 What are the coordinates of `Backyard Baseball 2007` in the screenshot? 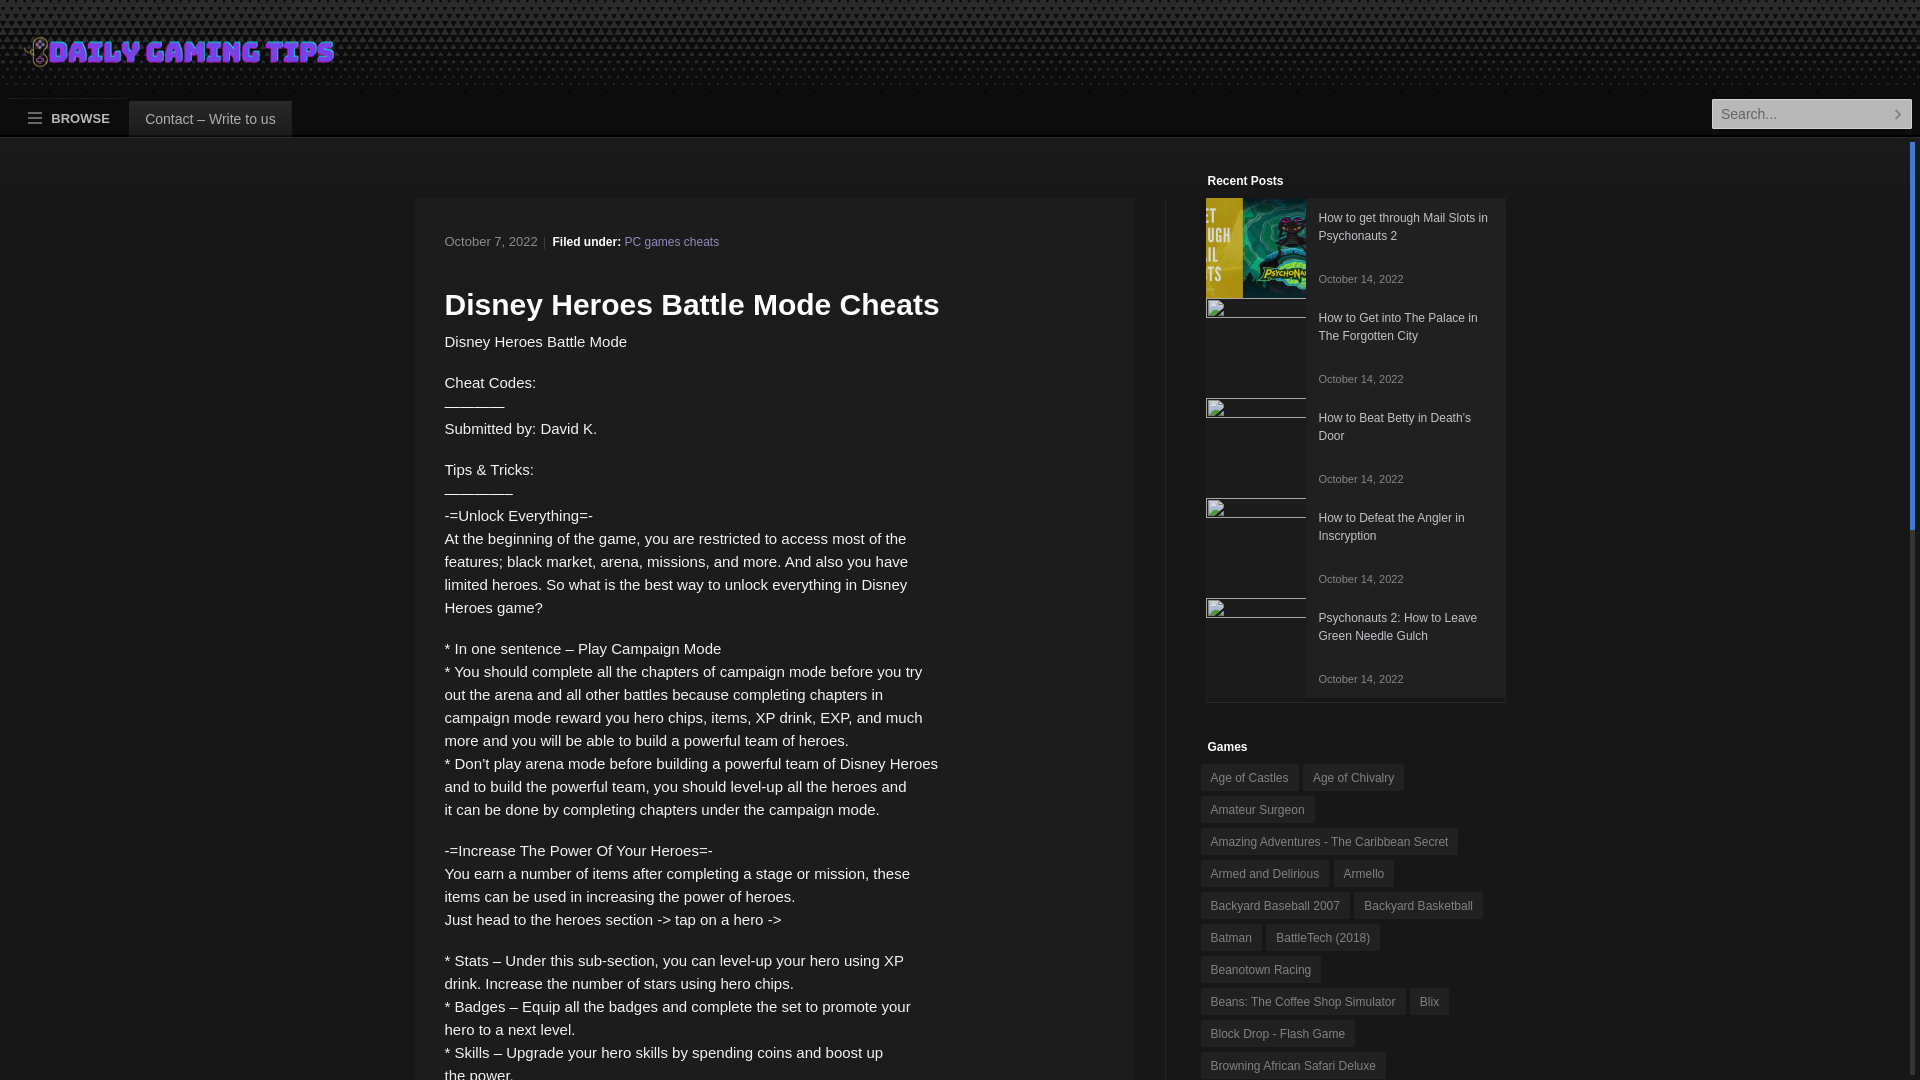 It's located at (1274, 906).